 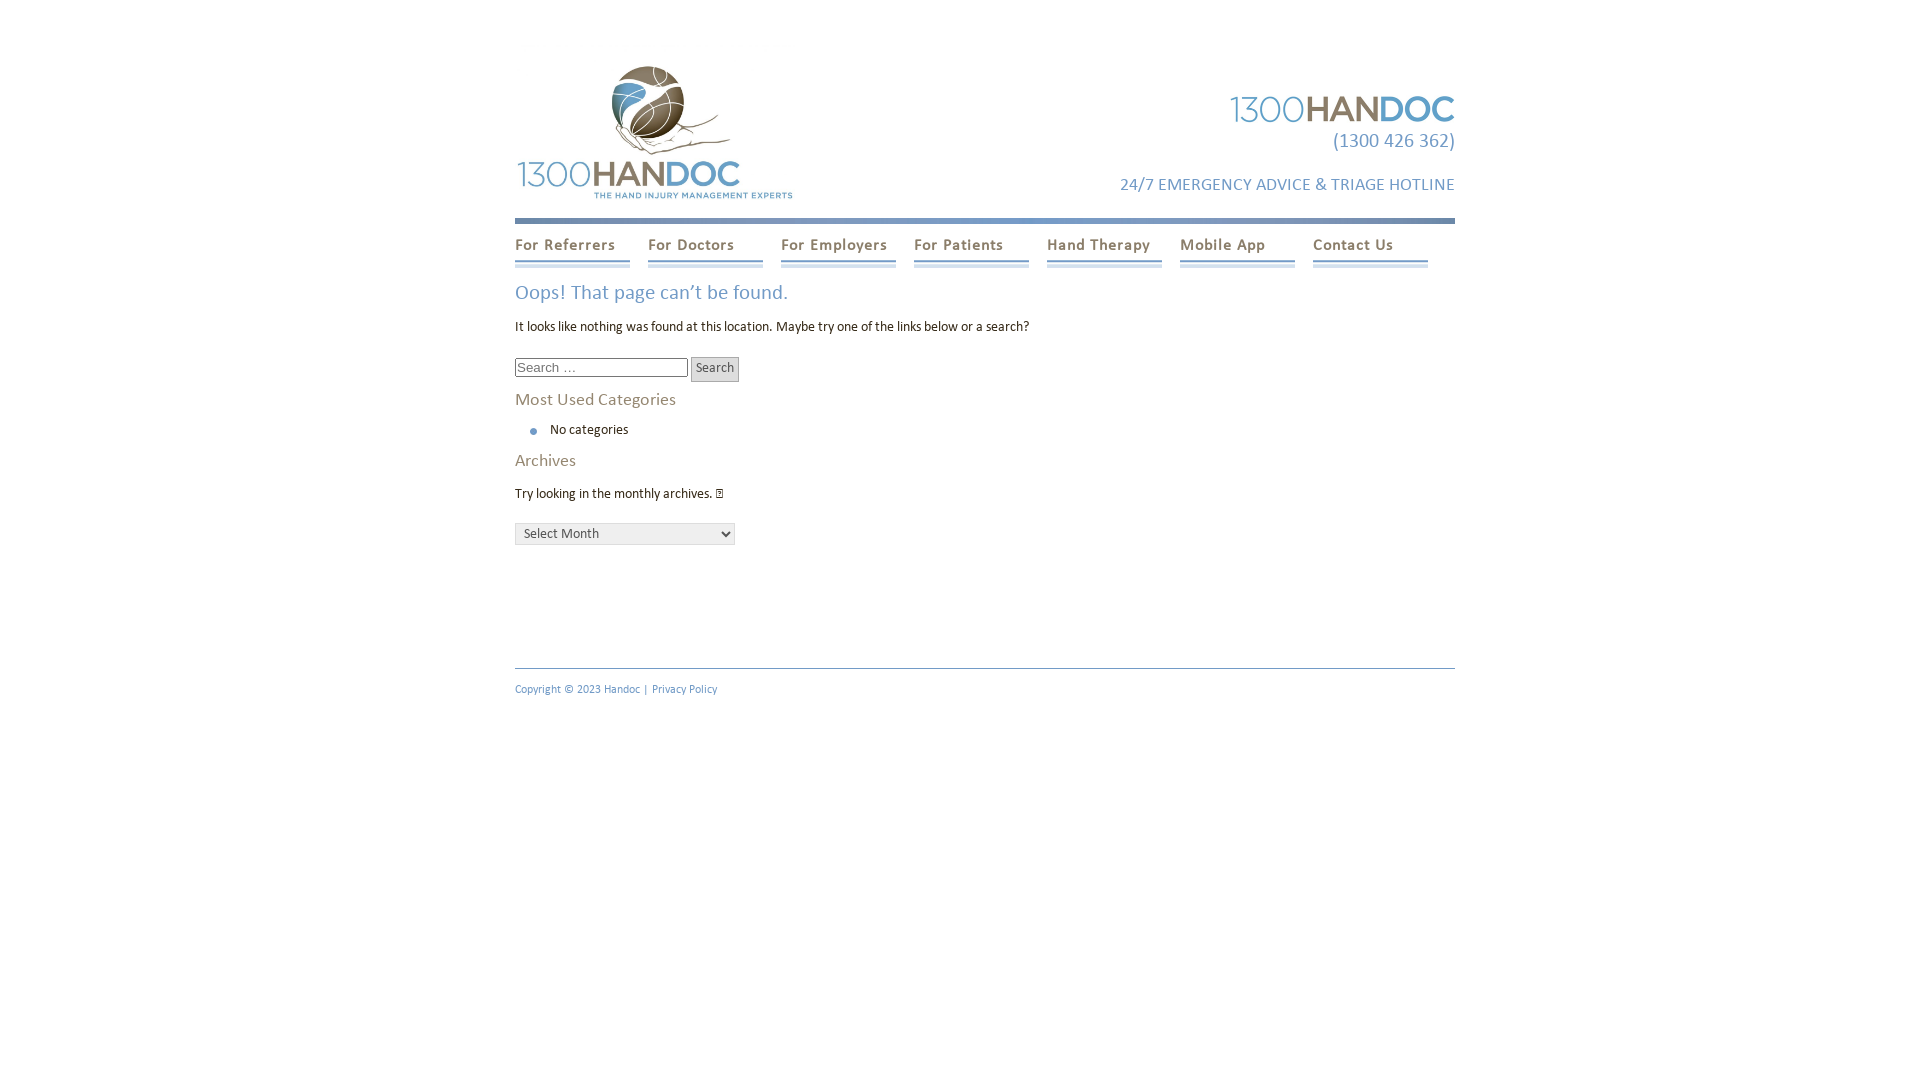 I want to click on For Employers, so click(x=838, y=253).